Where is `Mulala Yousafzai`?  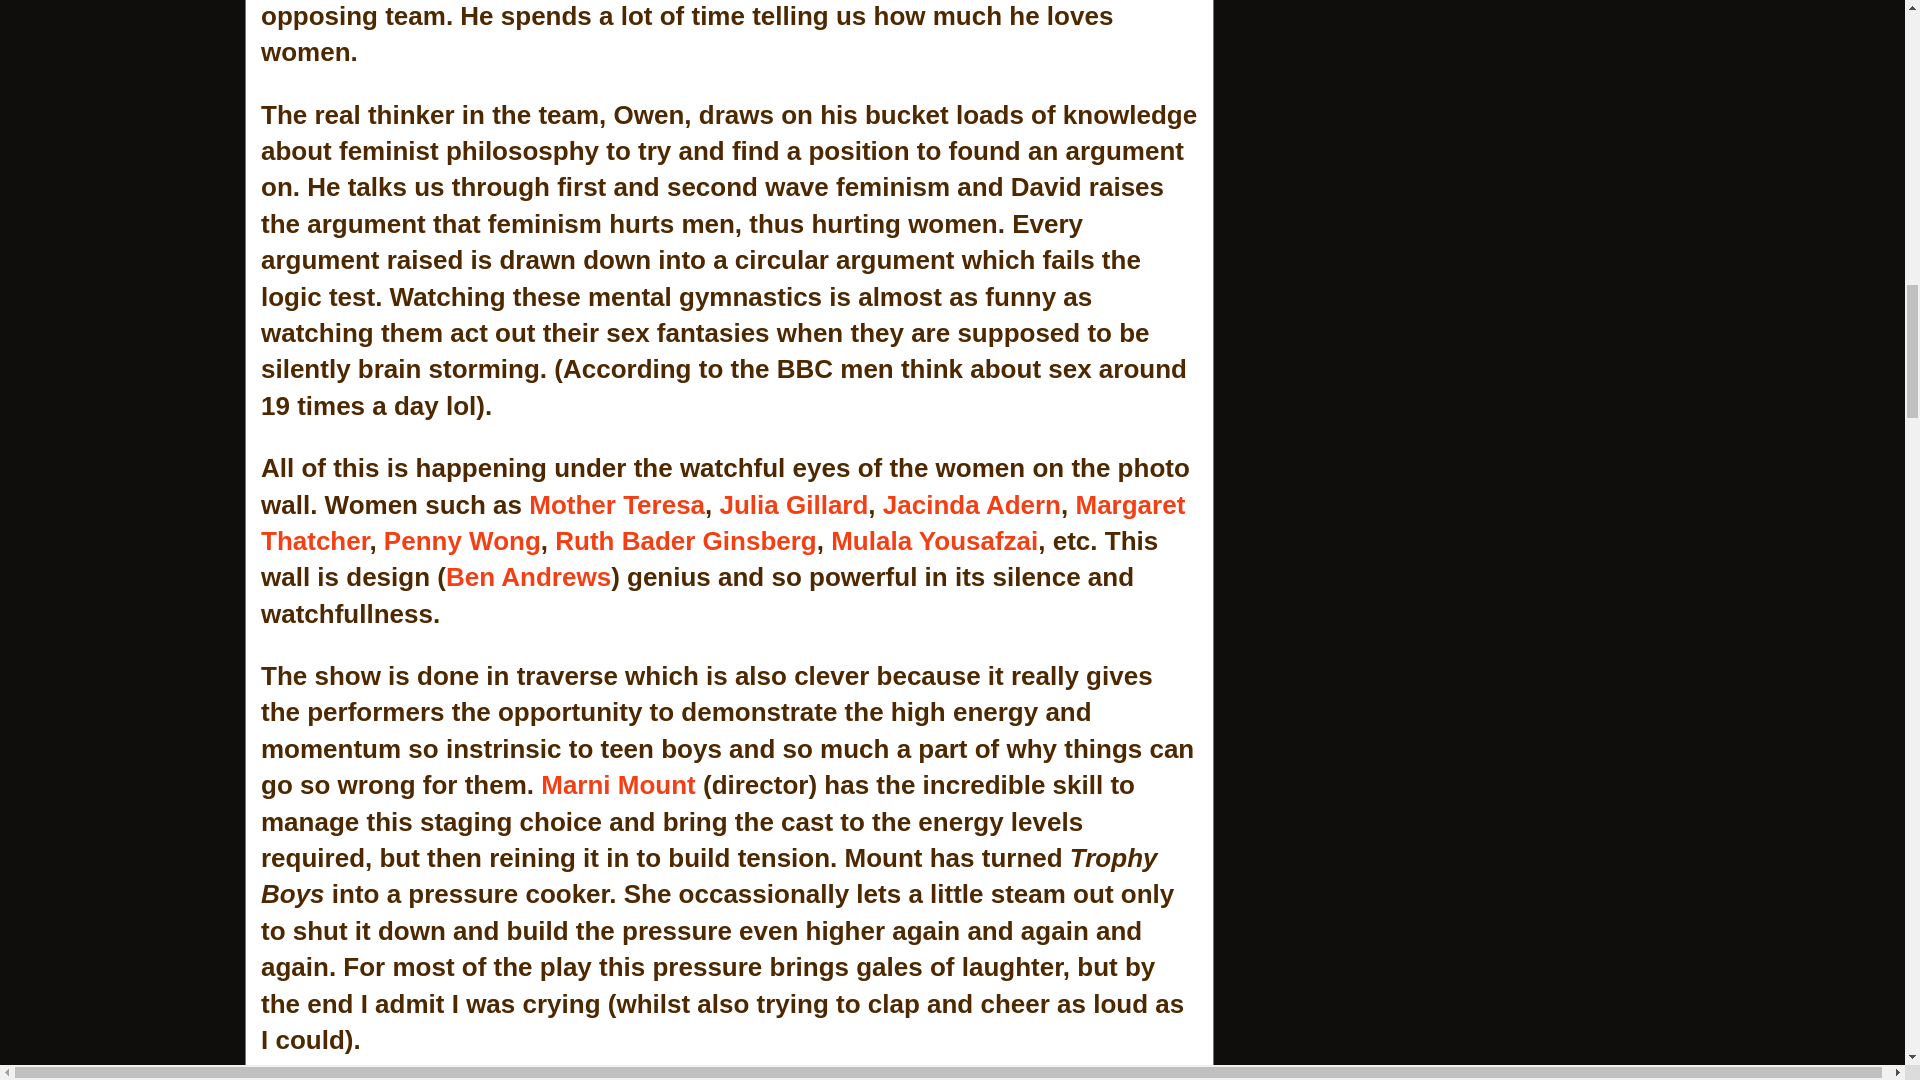 Mulala Yousafzai is located at coordinates (934, 540).